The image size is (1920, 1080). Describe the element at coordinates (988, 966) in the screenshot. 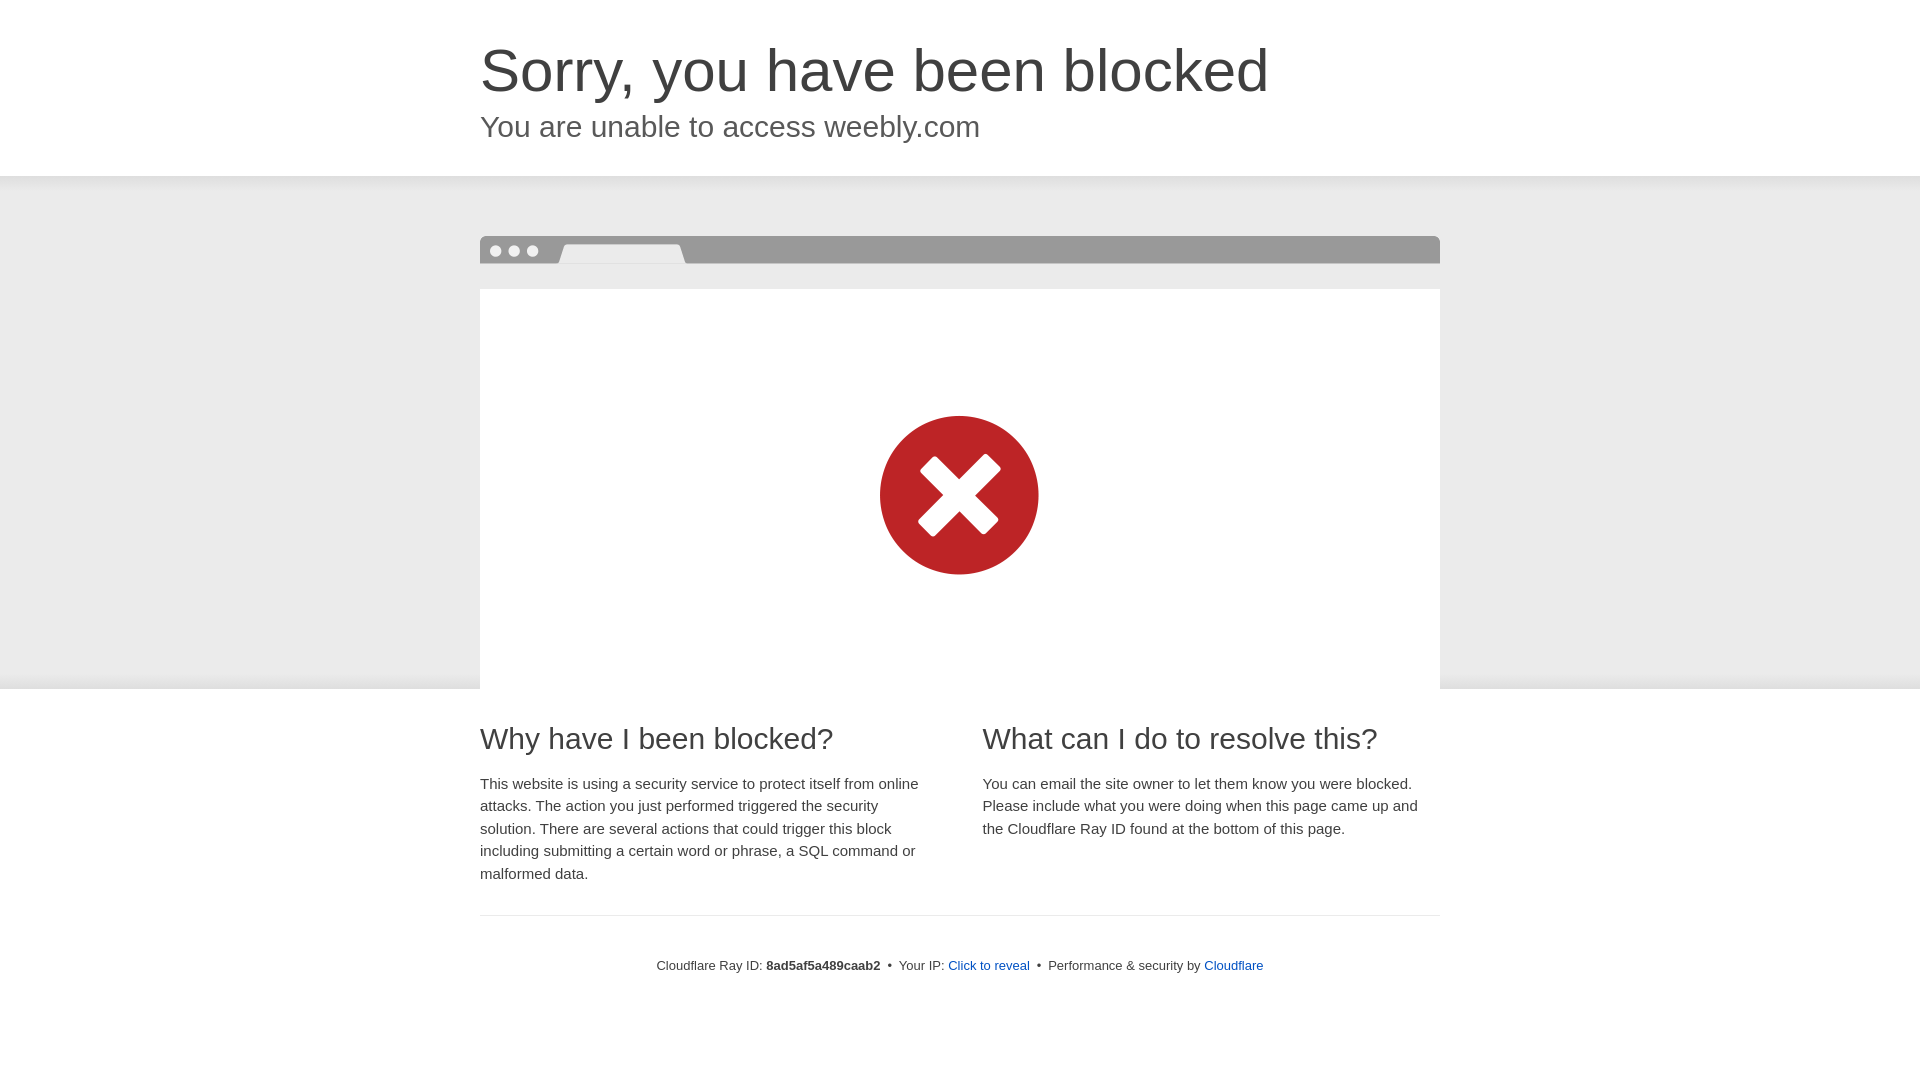

I see `Click to reveal` at that location.